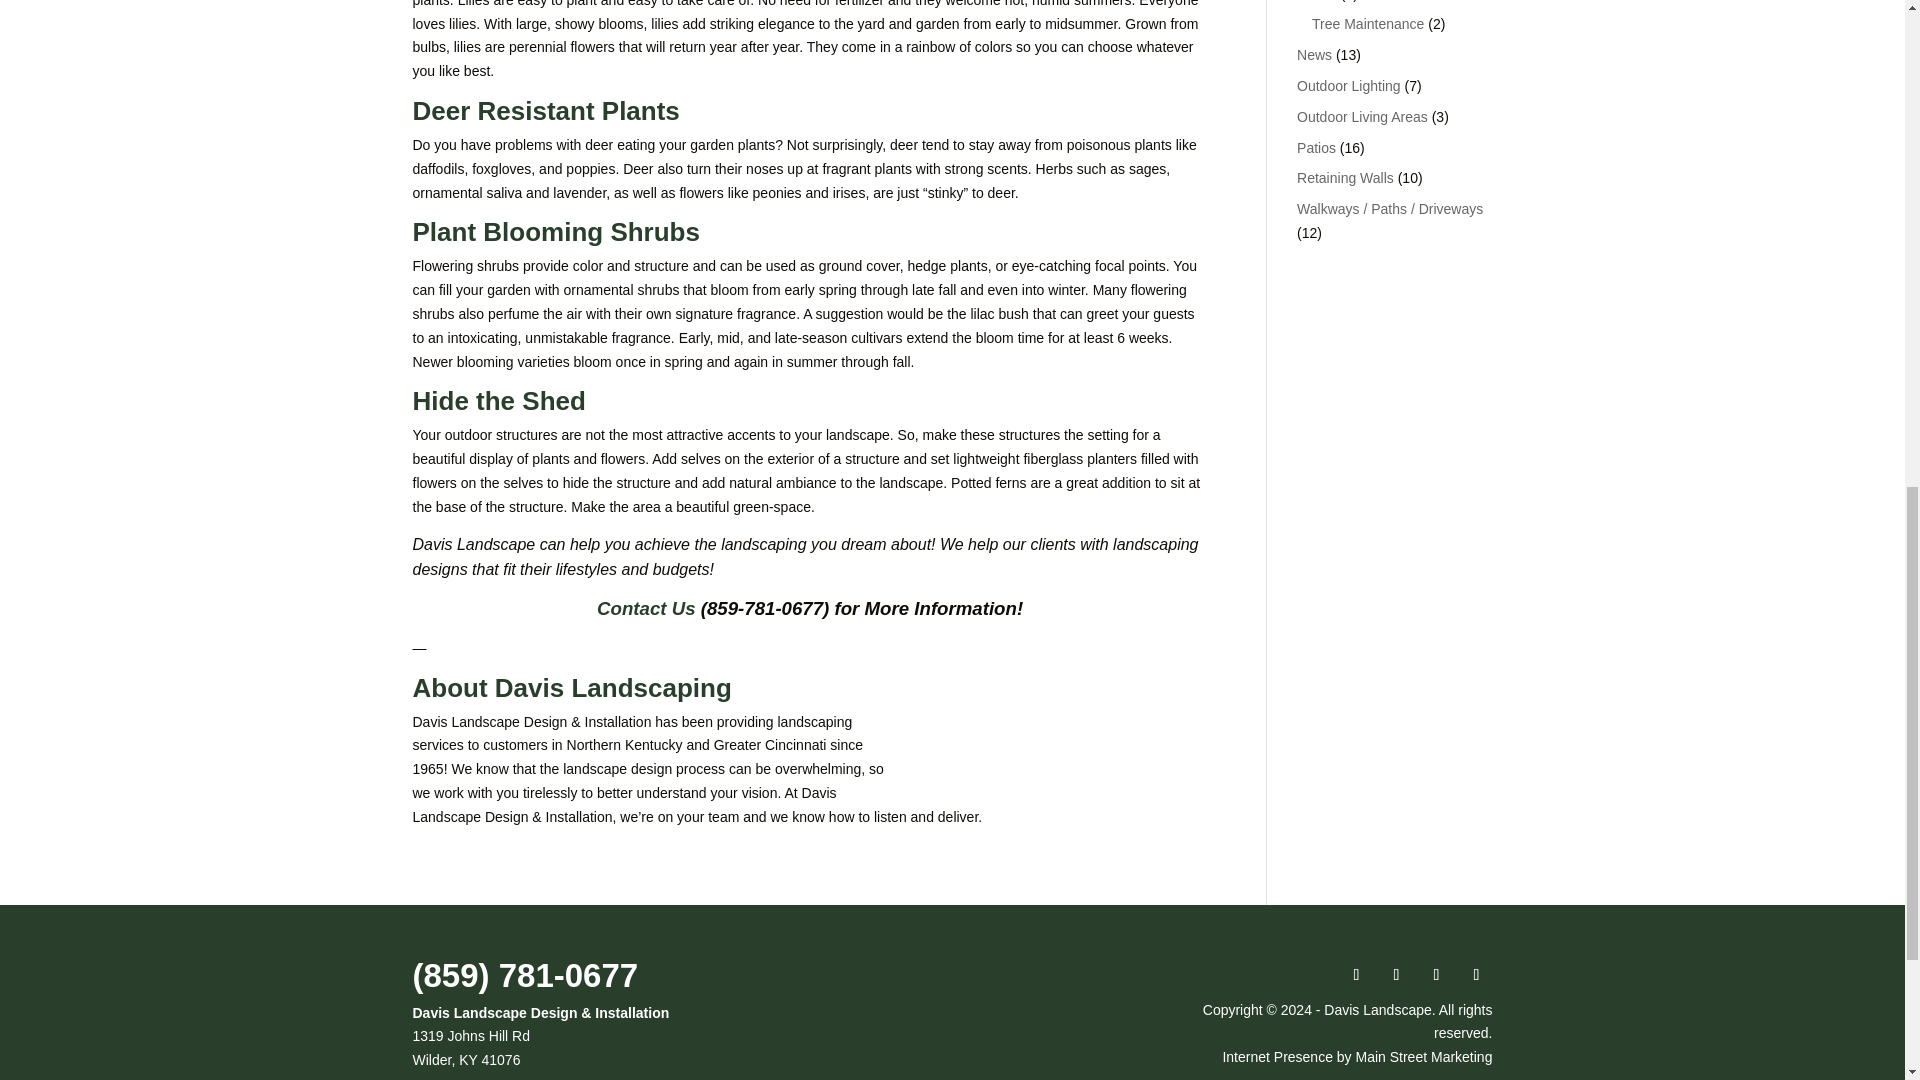 This screenshot has height=1080, width=1920. I want to click on Follow on Instagram, so click(1396, 975).